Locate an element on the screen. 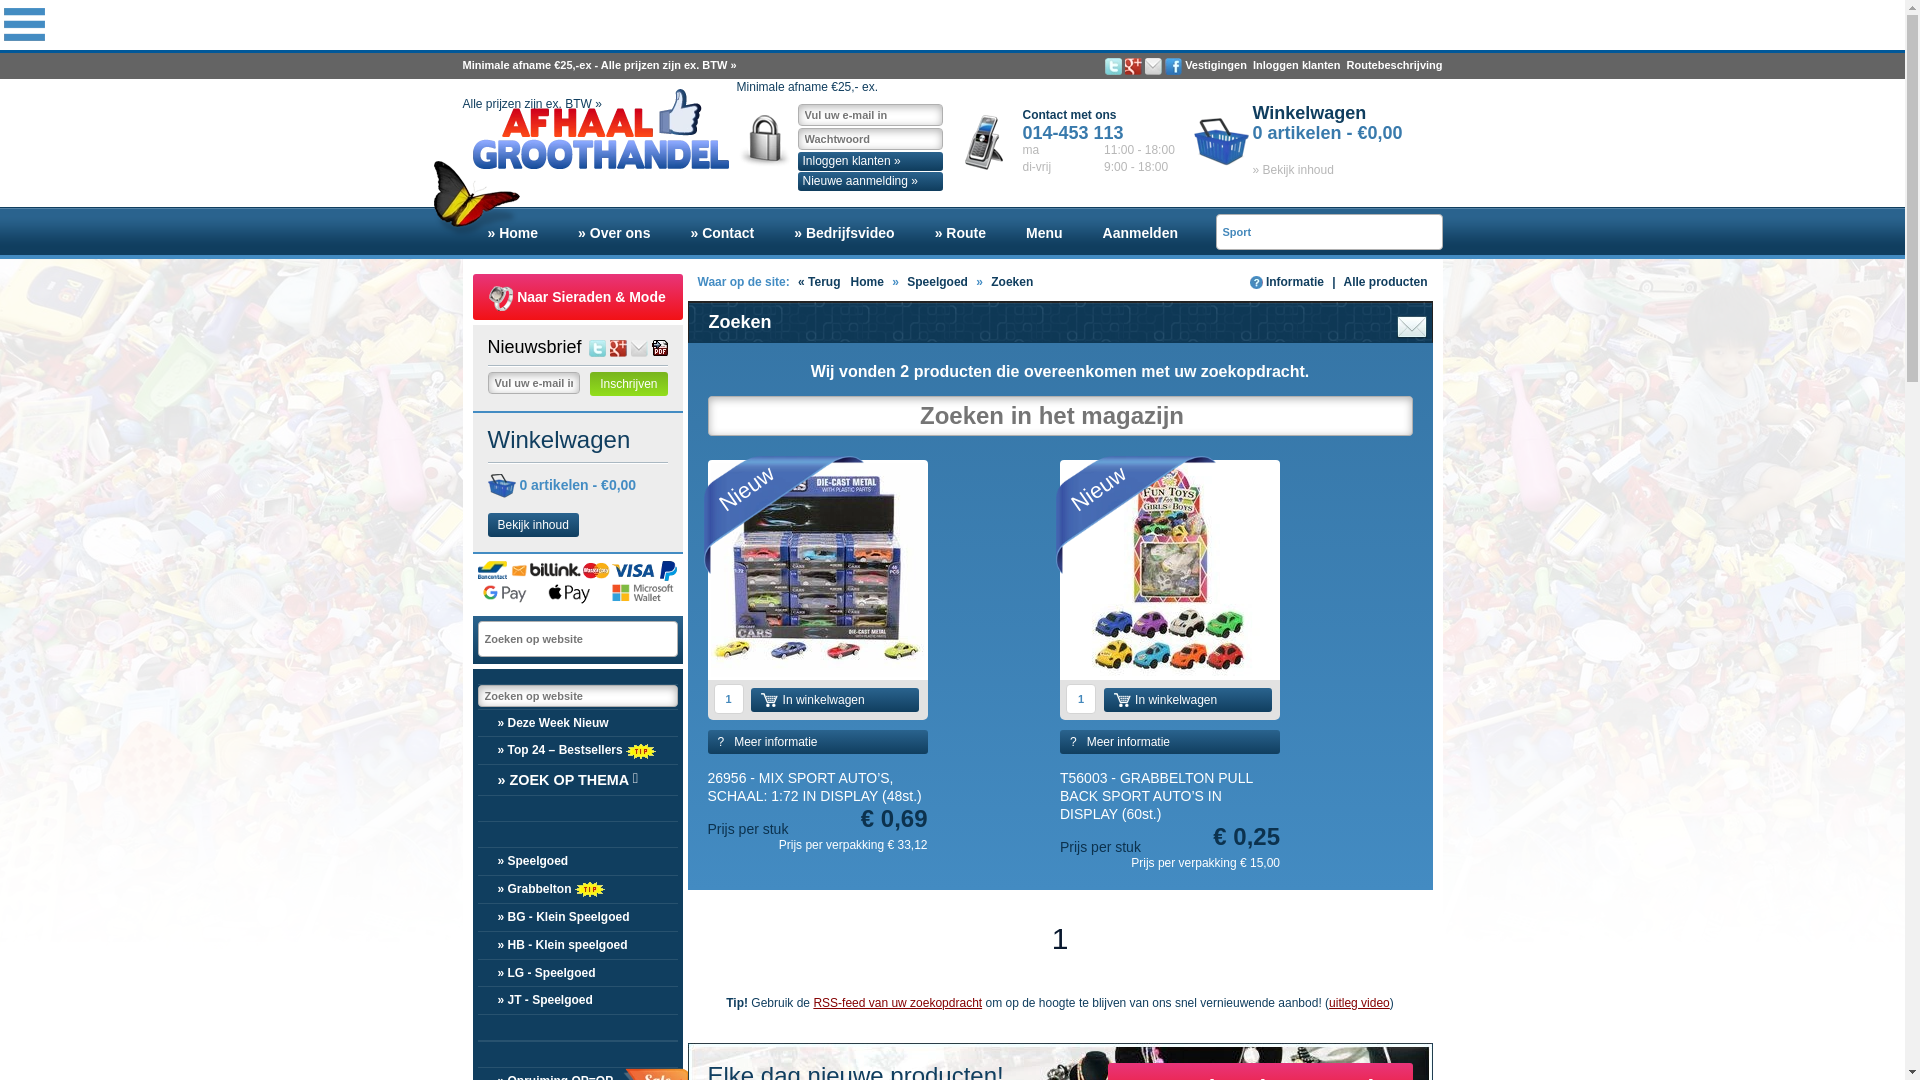  Informatie is located at coordinates (1287, 282).